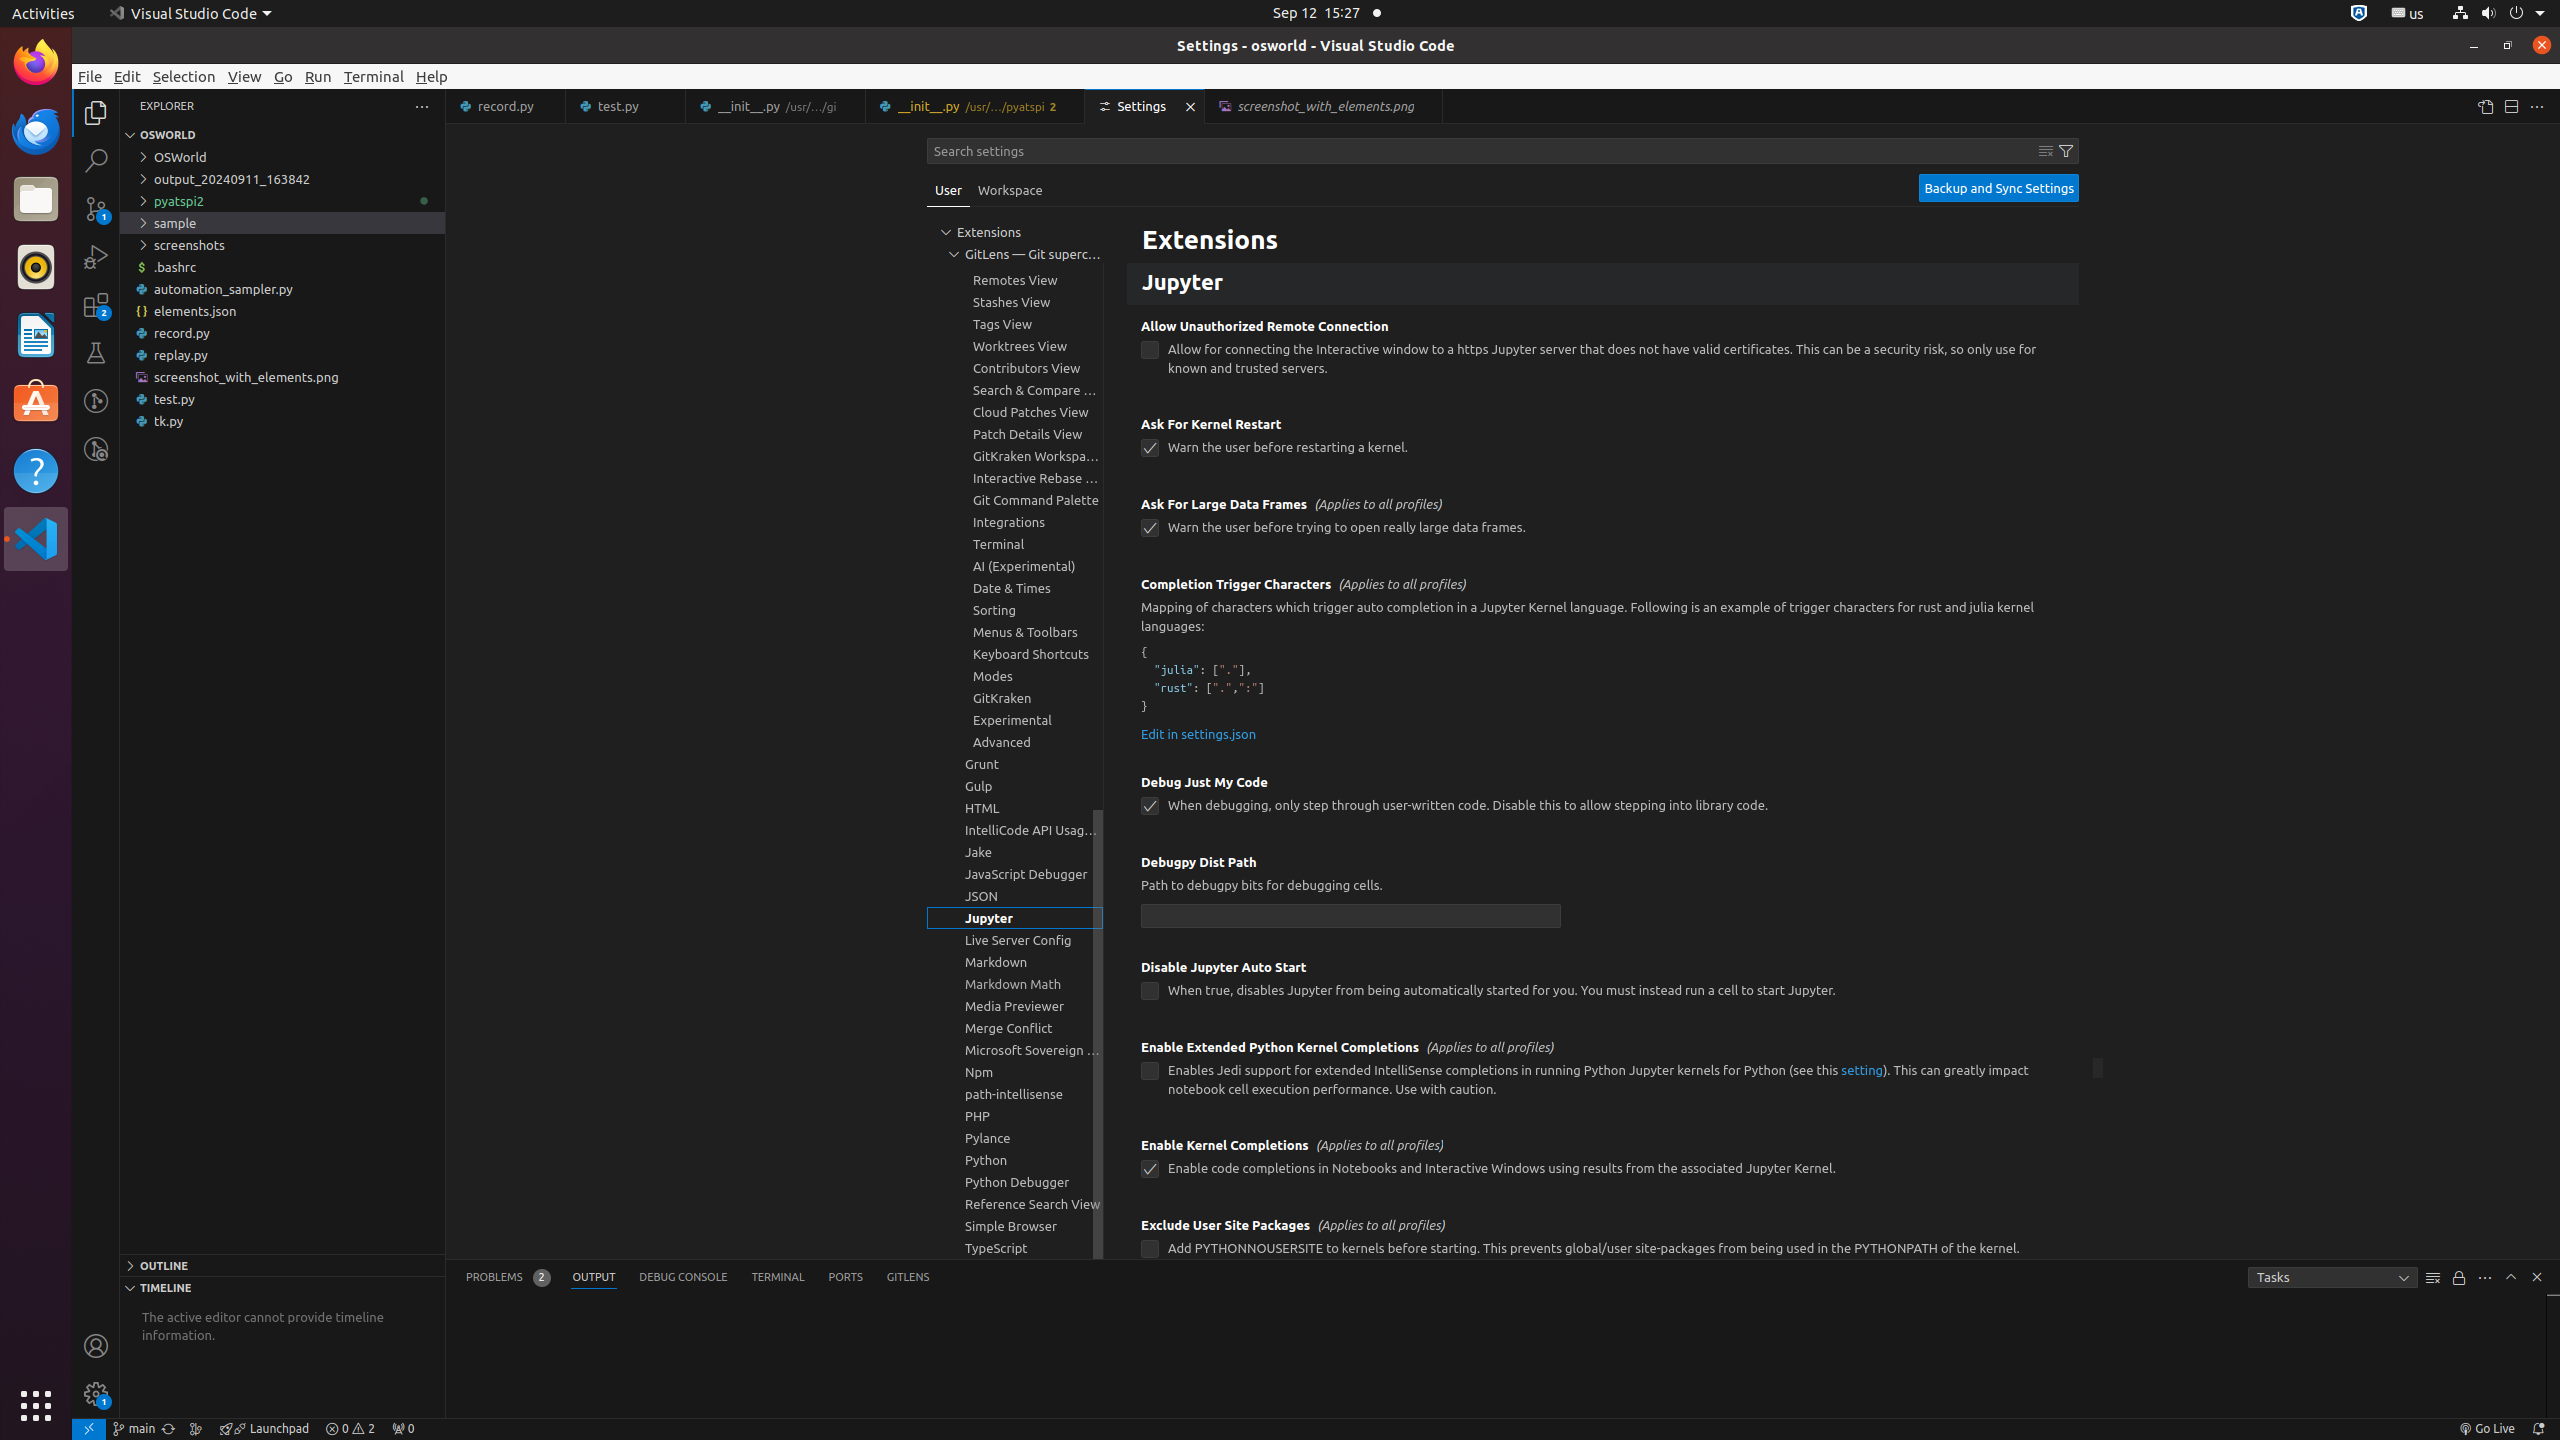  Describe the element at coordinates (1603, 1244) in the screenshot. I see ` Exclude User Site Packages. Setting value retained when switching profiles. Add PYTHONNOUSERSITE to kernels before starting. This prevents global/user site-packages from being used in the PYTHONPATH of the kernel. ` at that location.